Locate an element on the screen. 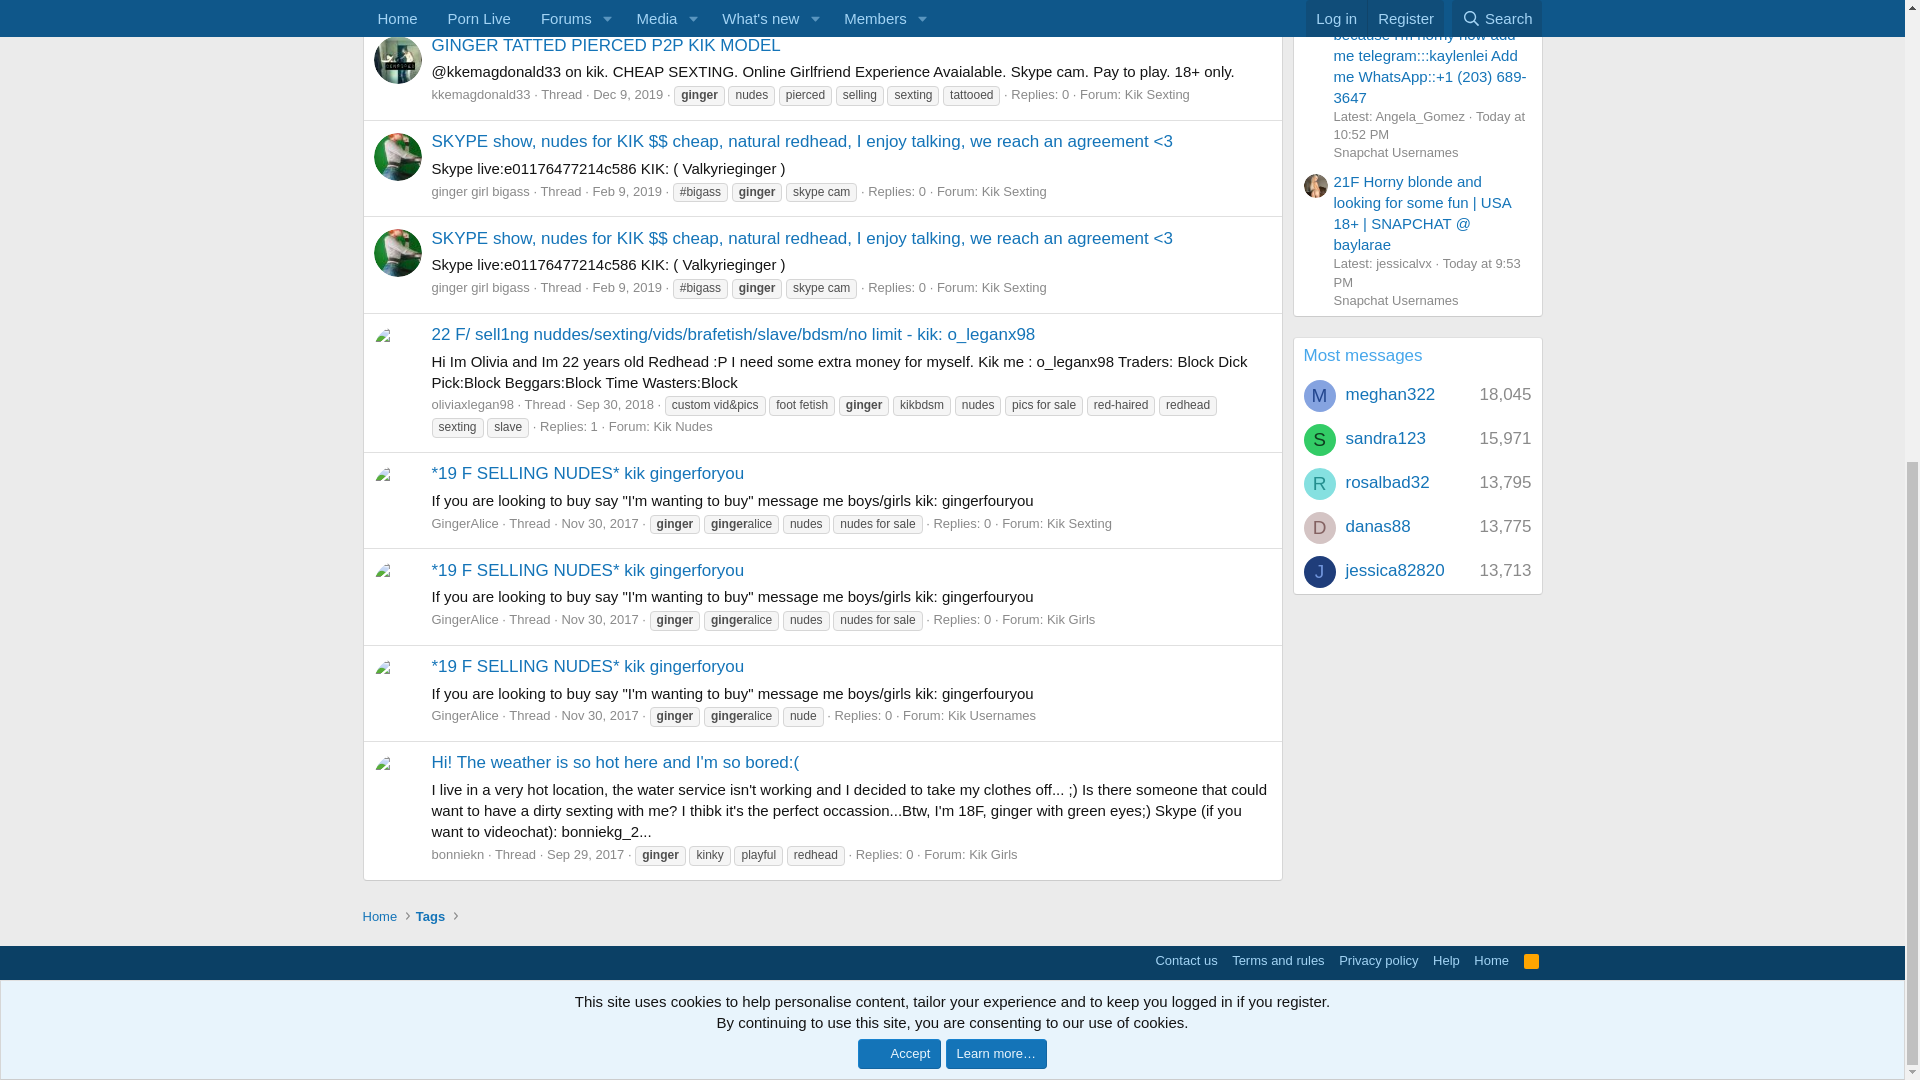  Sep 30, 2018 at 10:53 PM is located at coordinates (616, 404).